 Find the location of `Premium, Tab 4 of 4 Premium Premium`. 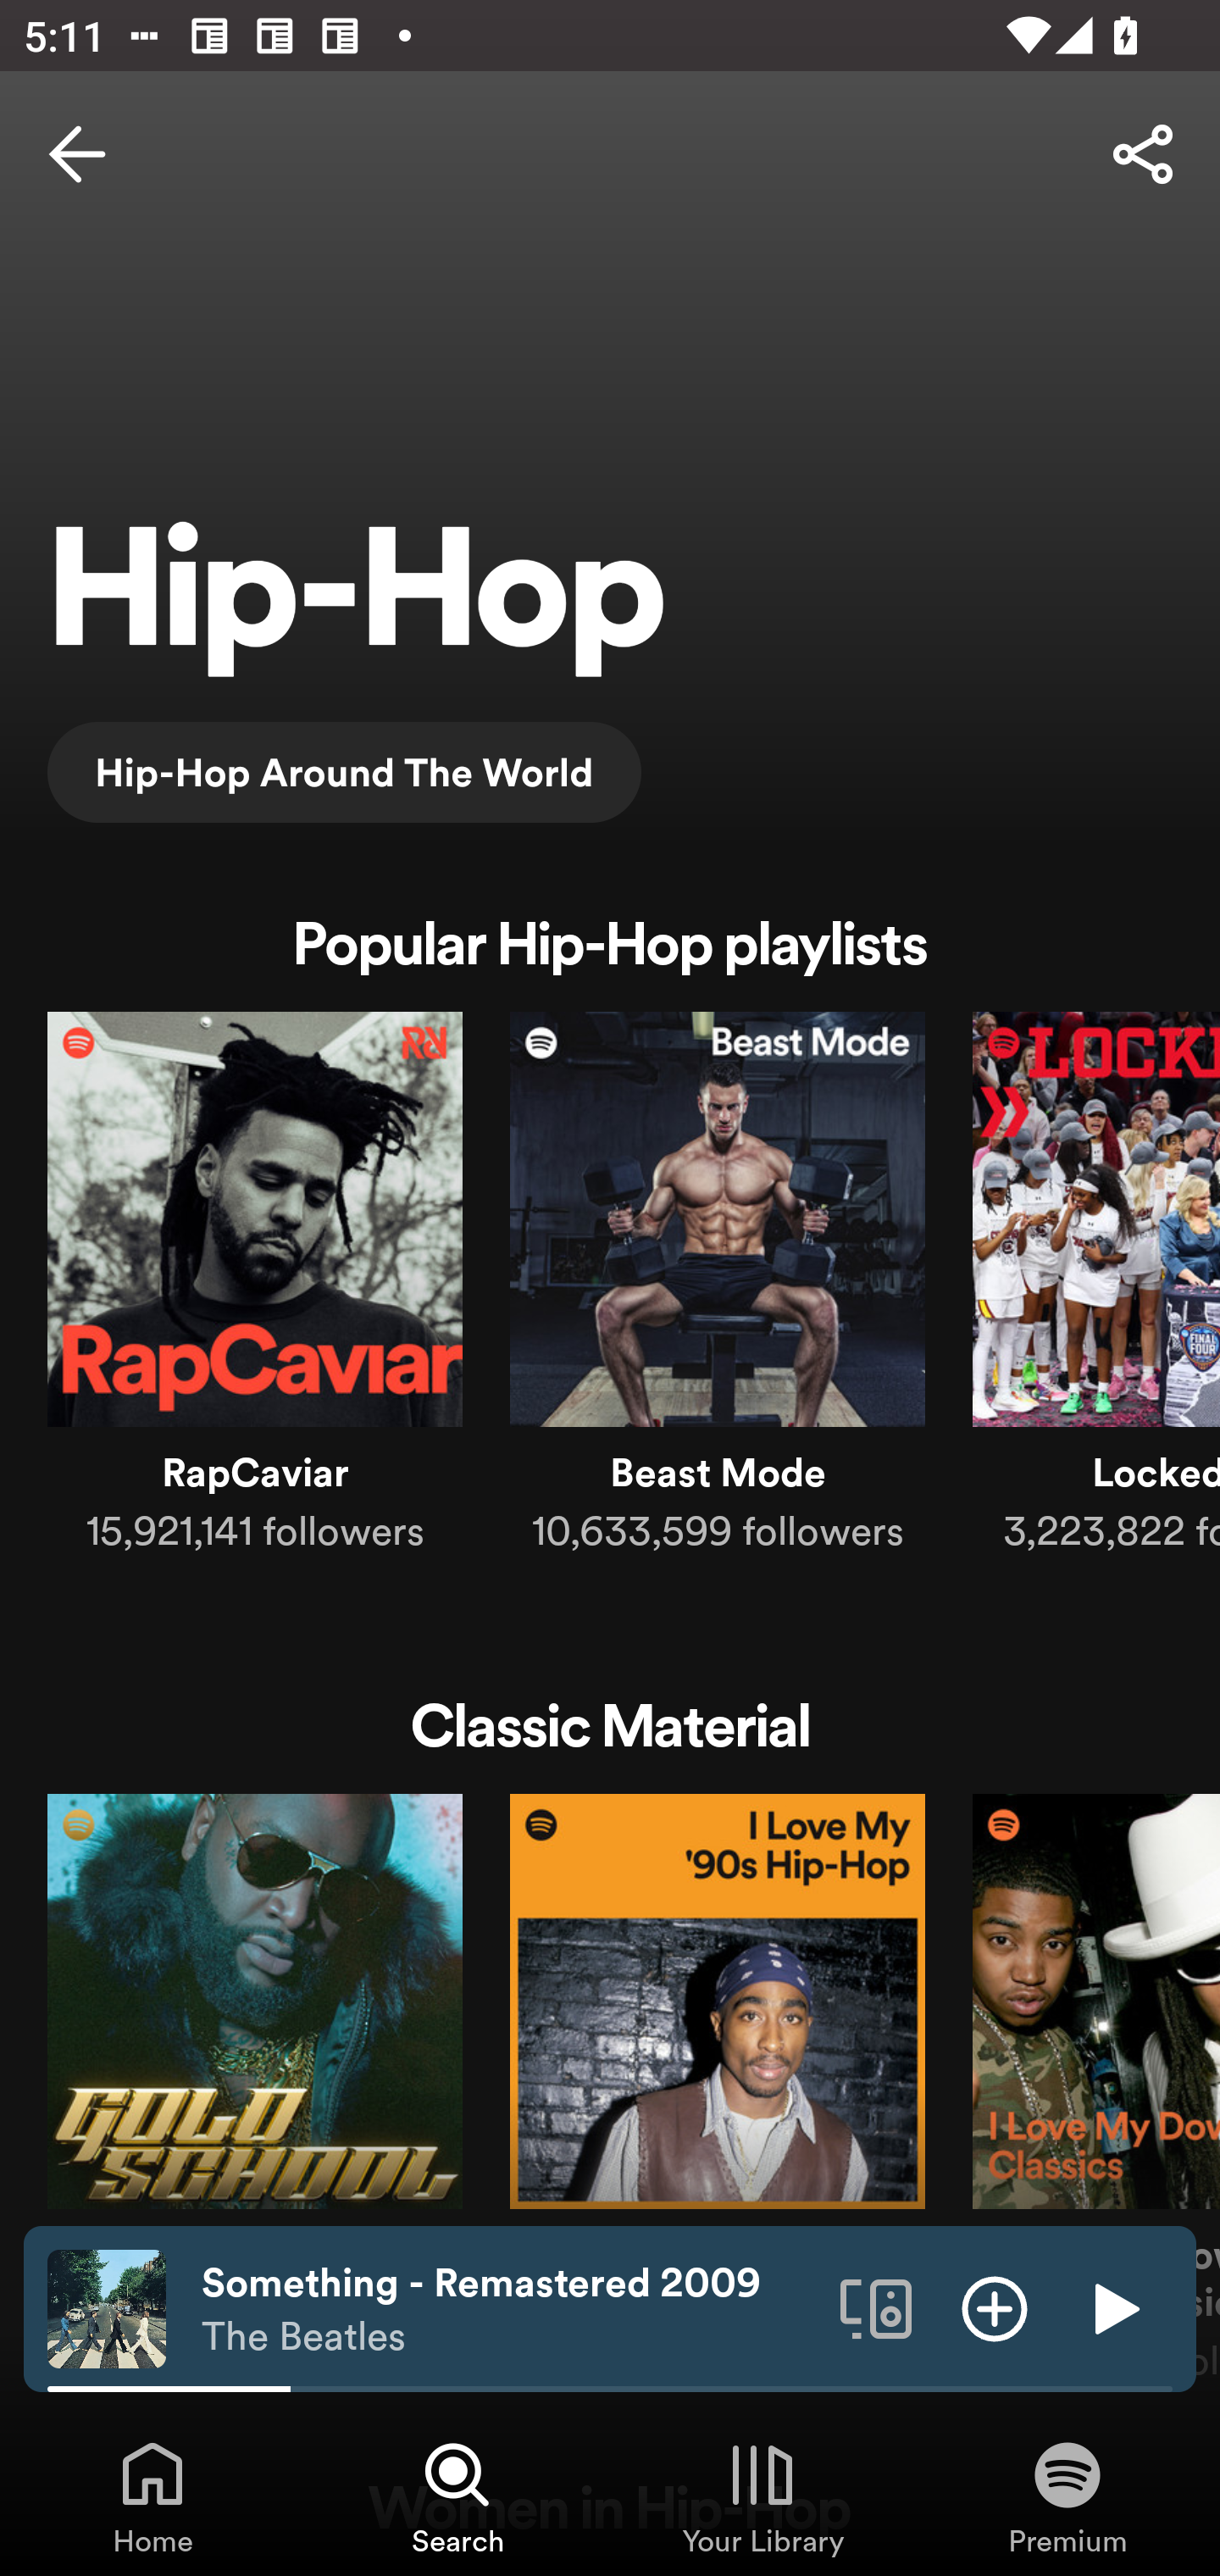

Premium, Tab 4 of 4 Premium Premium is located at coordinates (1067, 2496).